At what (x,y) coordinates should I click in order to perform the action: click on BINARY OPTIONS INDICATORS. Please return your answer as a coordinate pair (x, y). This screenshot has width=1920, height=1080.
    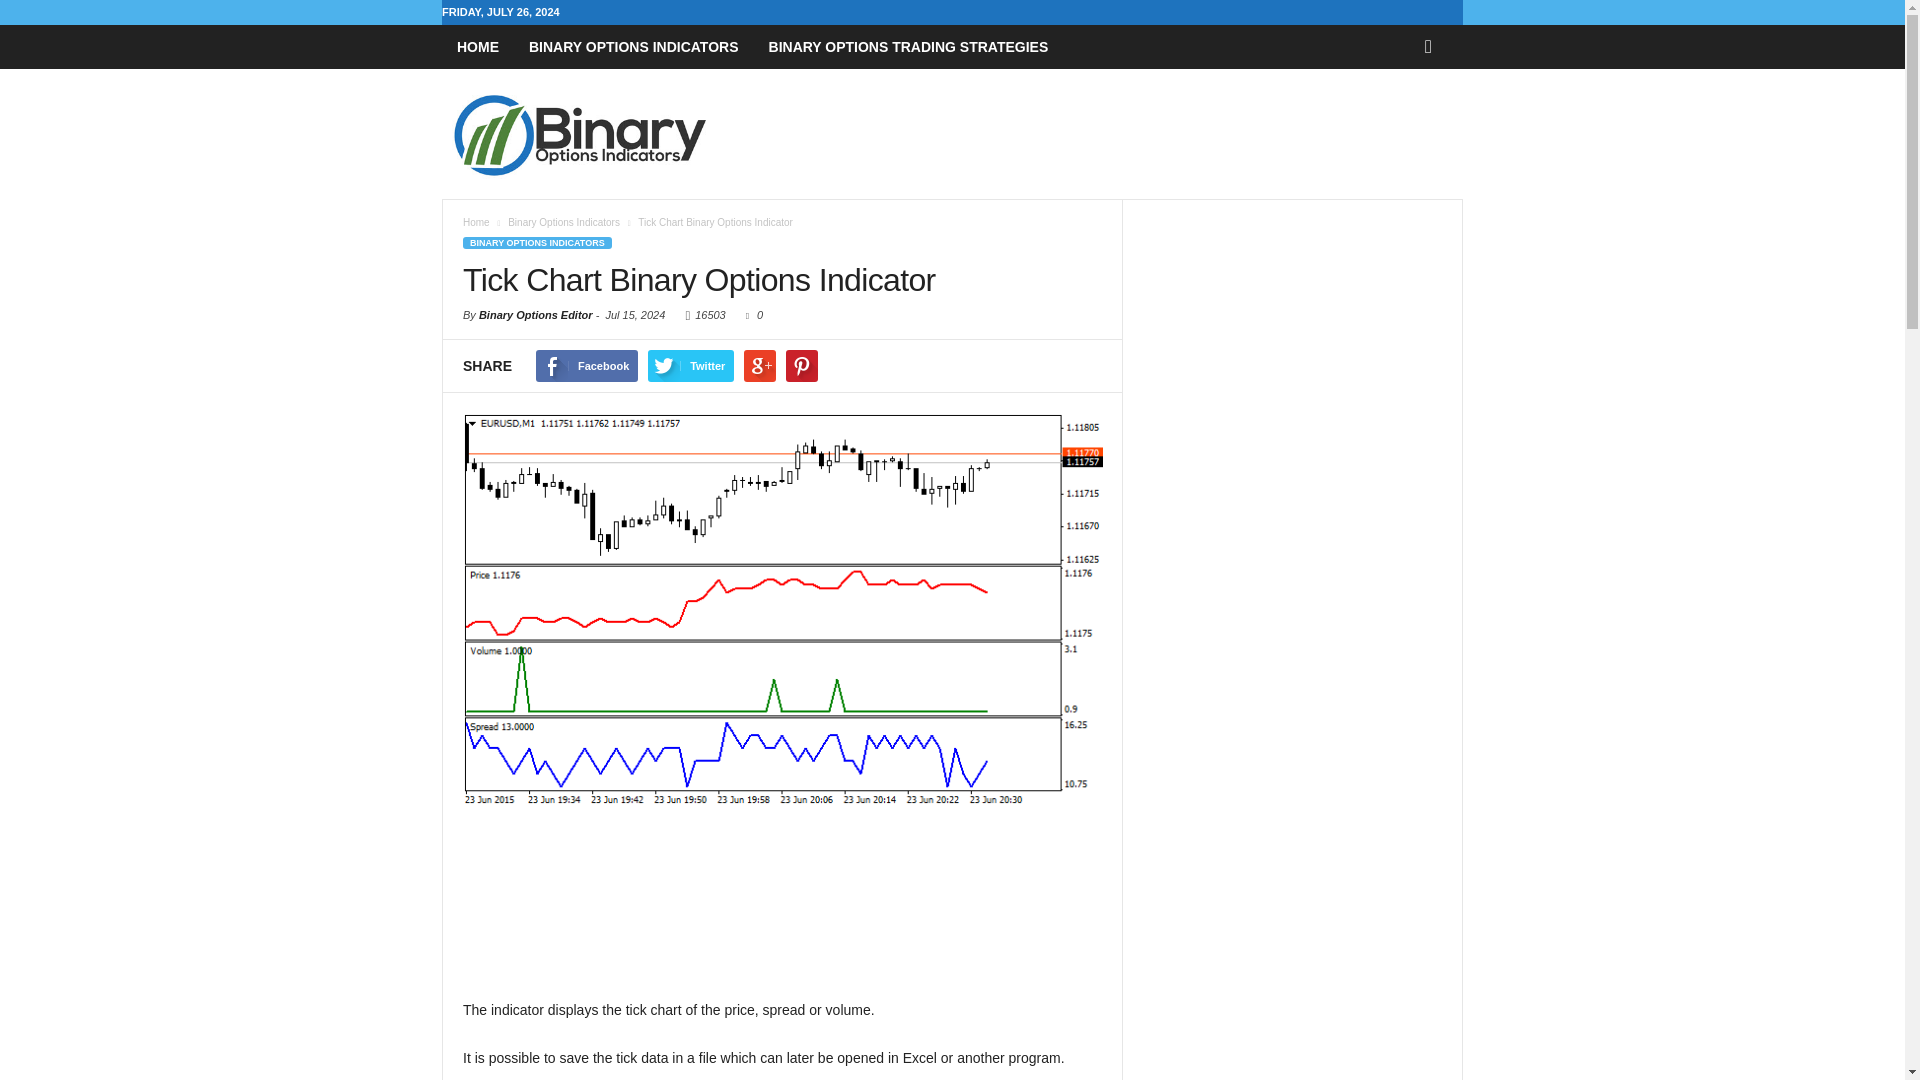
    Looking at the image, I should click on (537, 242).